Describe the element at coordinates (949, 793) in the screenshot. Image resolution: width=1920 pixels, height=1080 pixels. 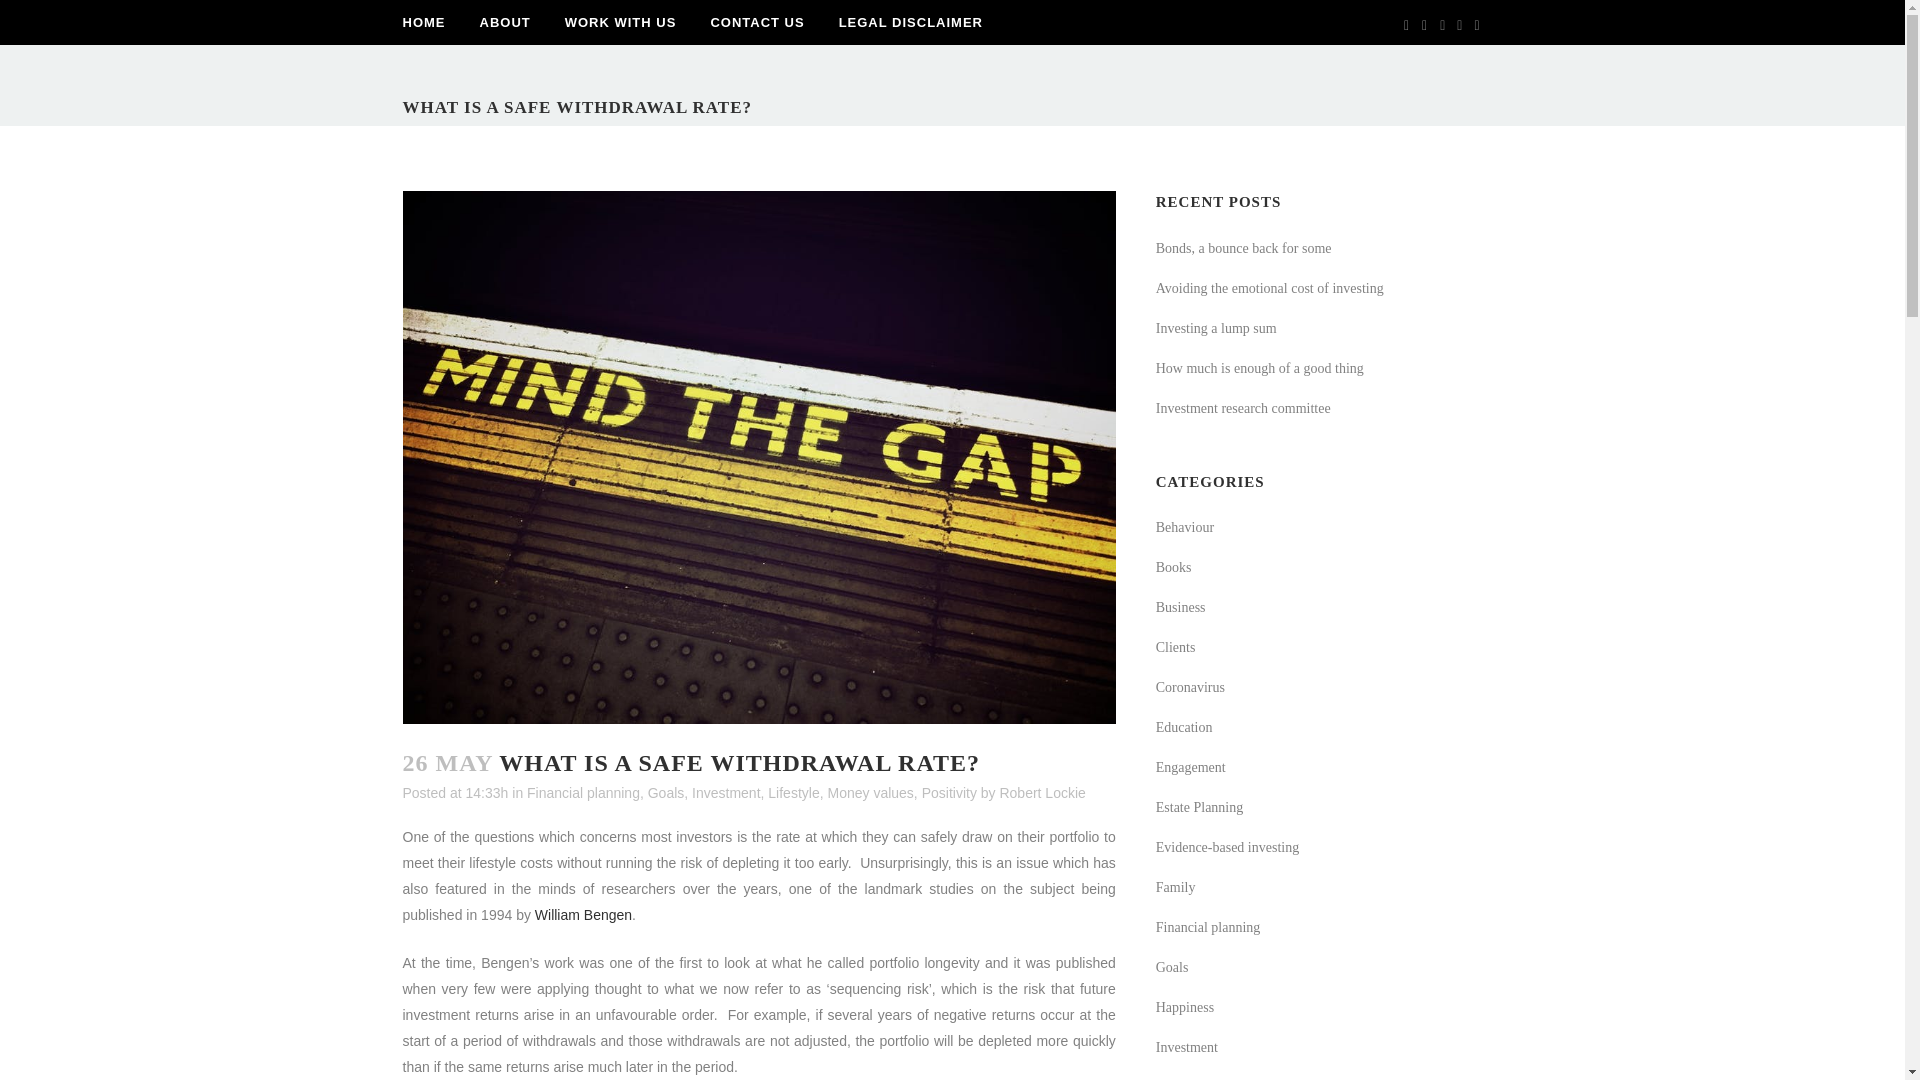
I see `Positivity` at that location.